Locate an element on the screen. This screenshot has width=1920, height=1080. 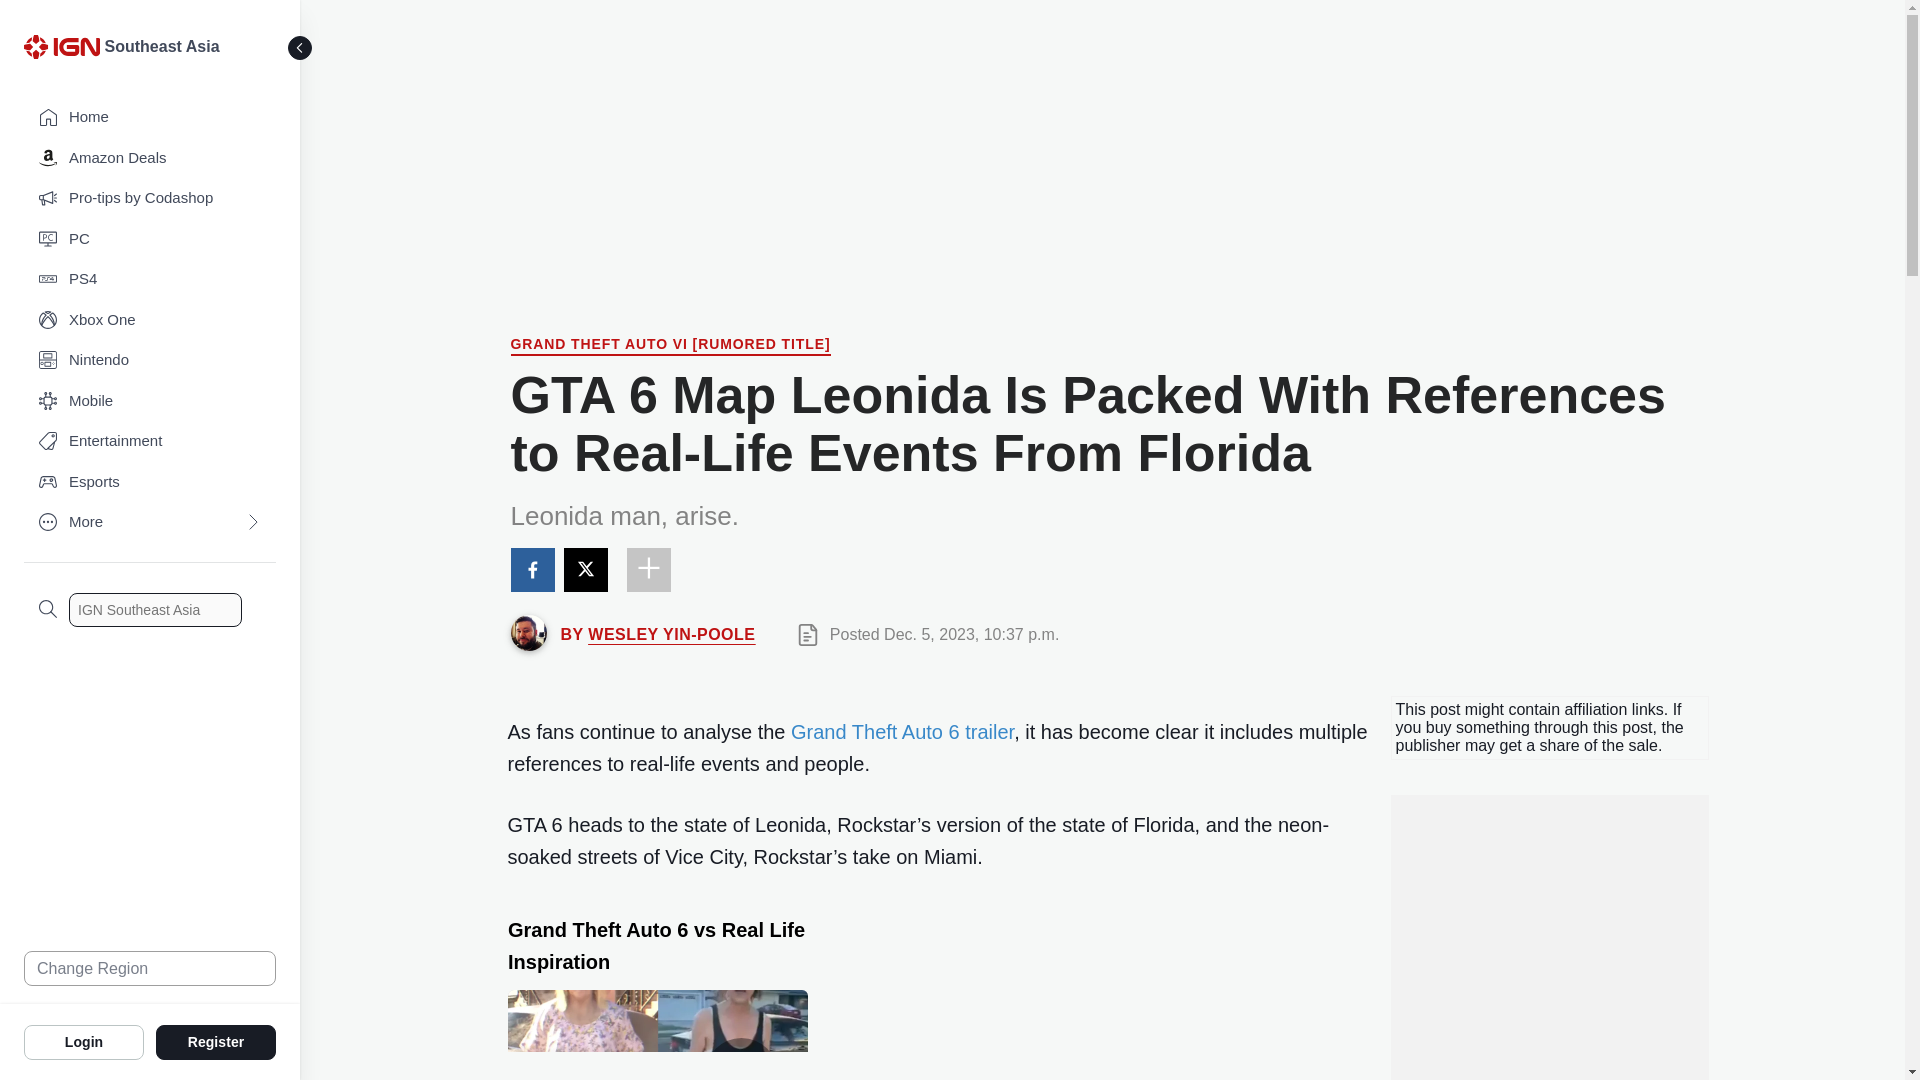
WESLEY YIN-POOLE is located at coordinates (670, 634).